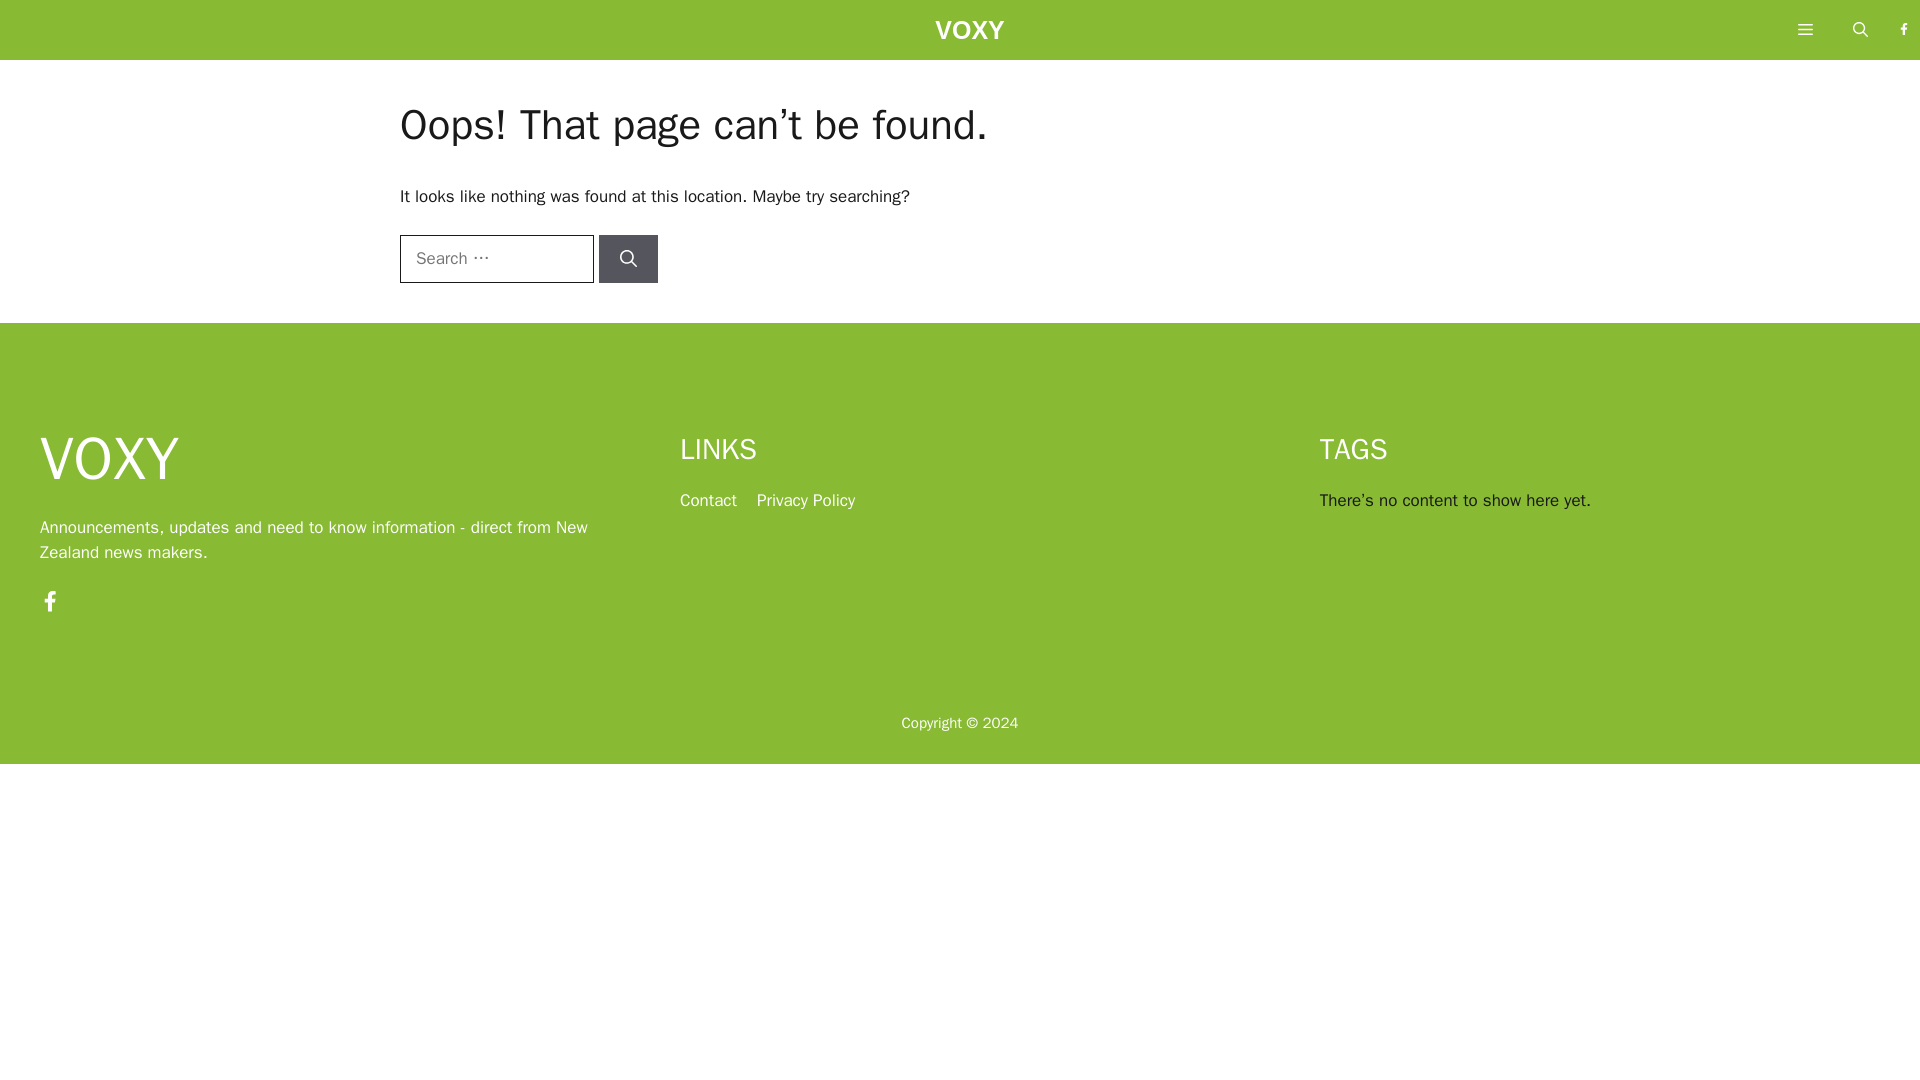  What do you see at coordinates (708, 500) in the screenshot?
I see `Contact` at bounding box center [708, 500].